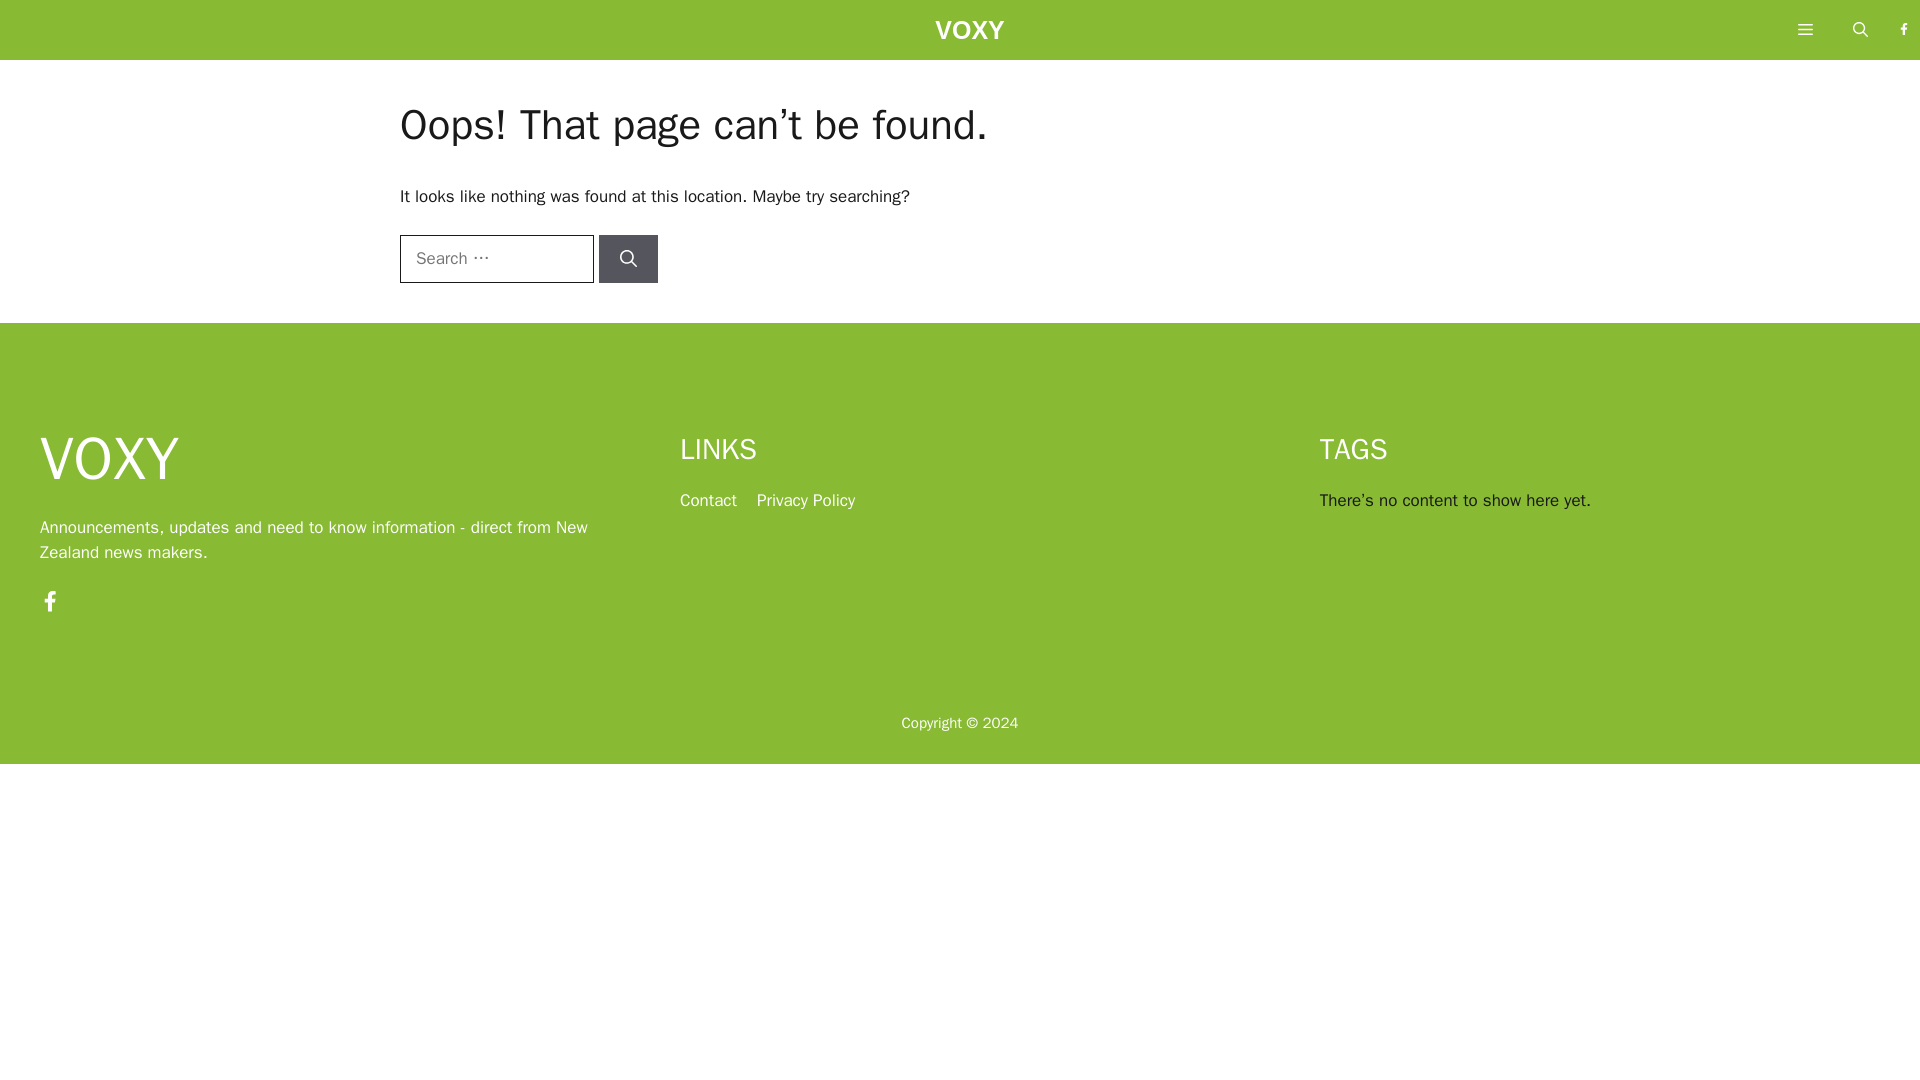  What do you see at coordinates (708, 500) in the screenshot?
I see `Contact` at bounding box center [708, 500].